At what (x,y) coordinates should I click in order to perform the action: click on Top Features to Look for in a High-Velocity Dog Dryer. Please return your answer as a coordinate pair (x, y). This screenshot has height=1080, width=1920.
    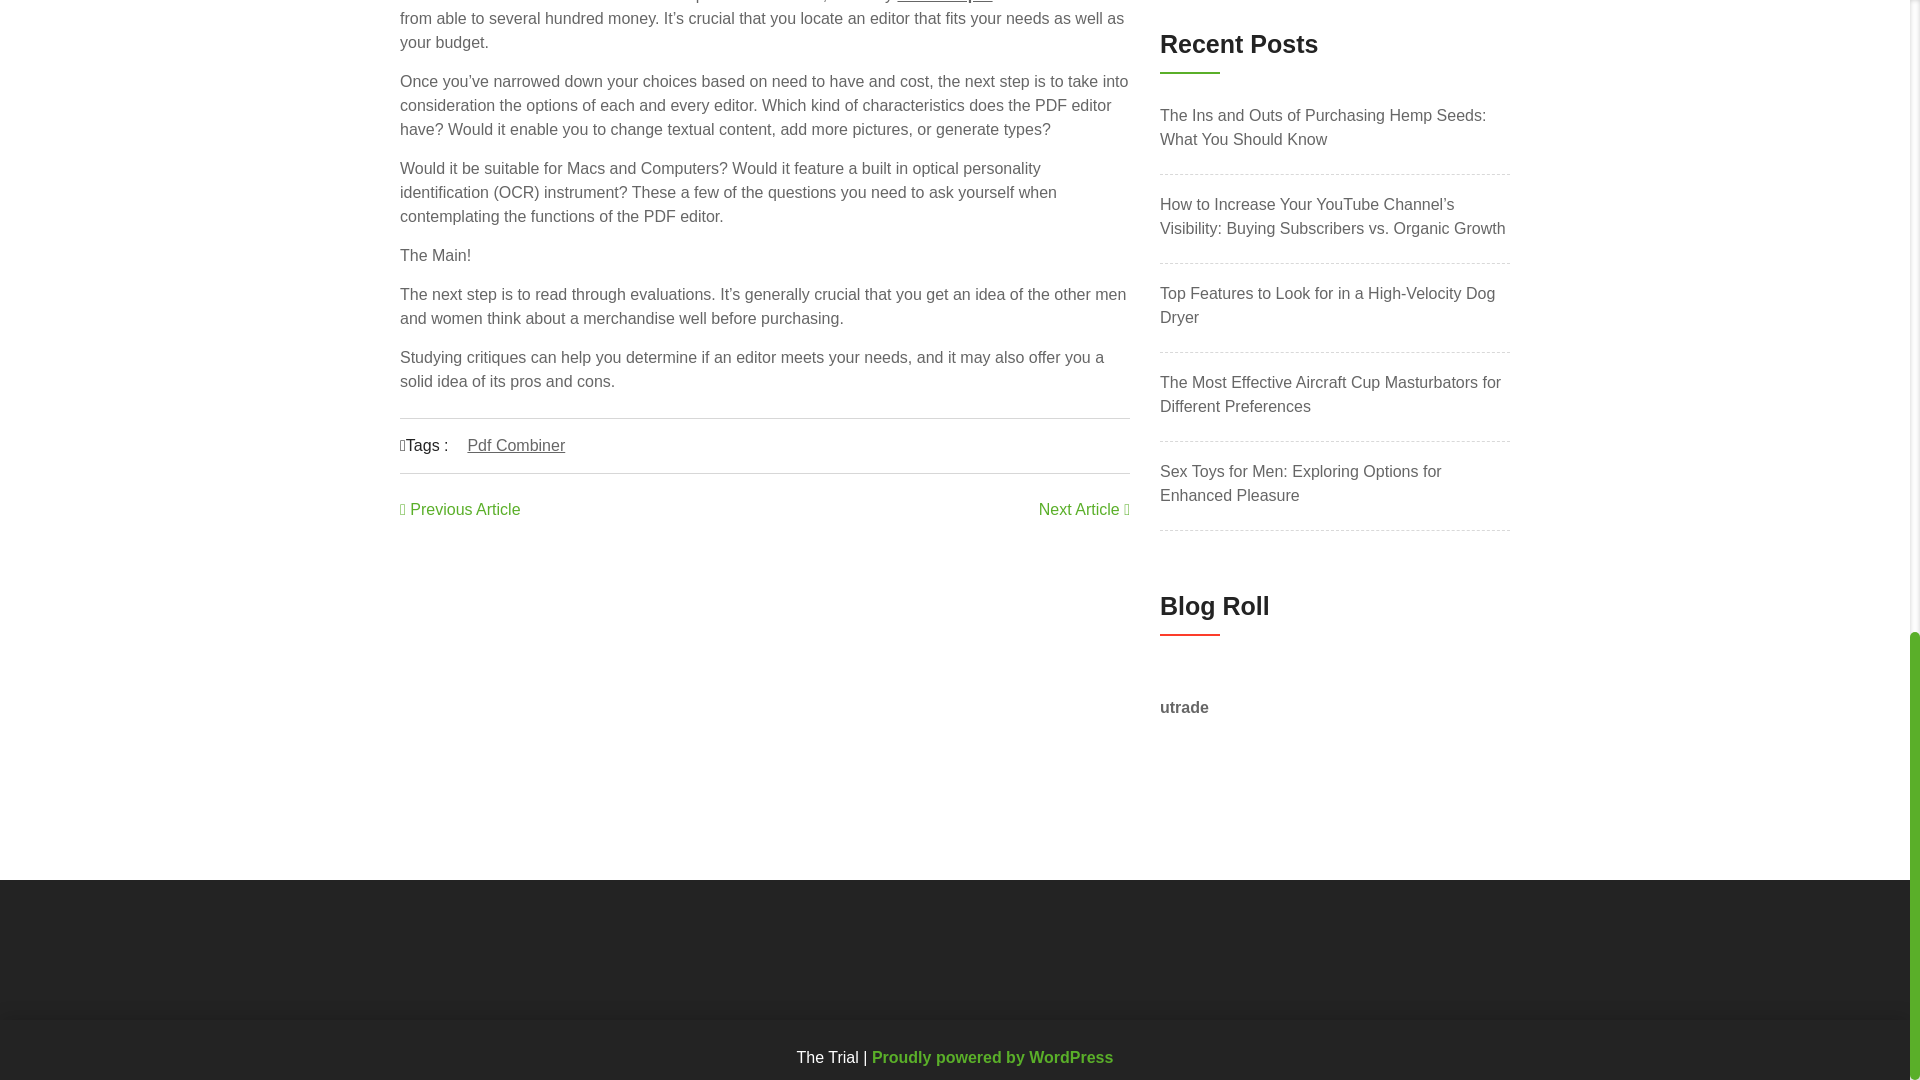
    Looking at the image, I should click on (1334, 306).